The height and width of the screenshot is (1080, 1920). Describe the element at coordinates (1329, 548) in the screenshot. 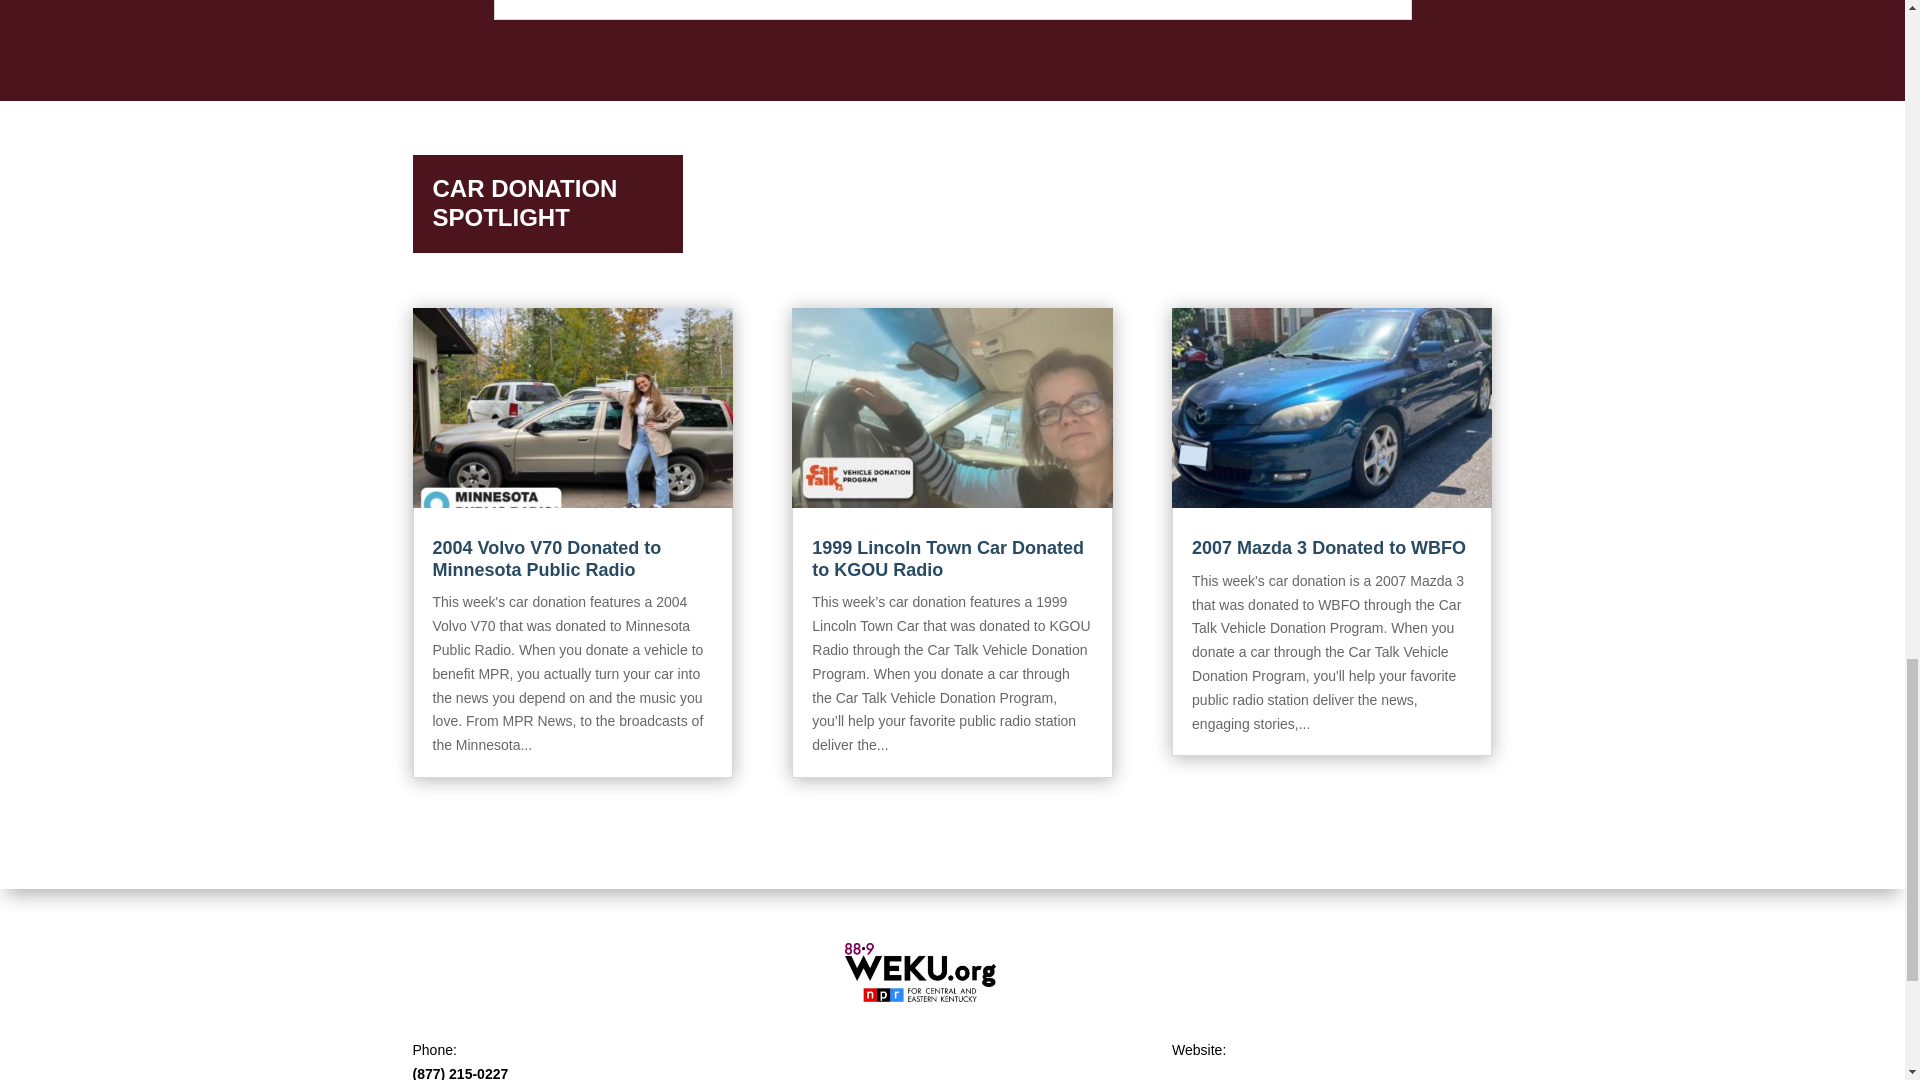

I see `2007 Mazda 3 Donated to WBFO` at that location.